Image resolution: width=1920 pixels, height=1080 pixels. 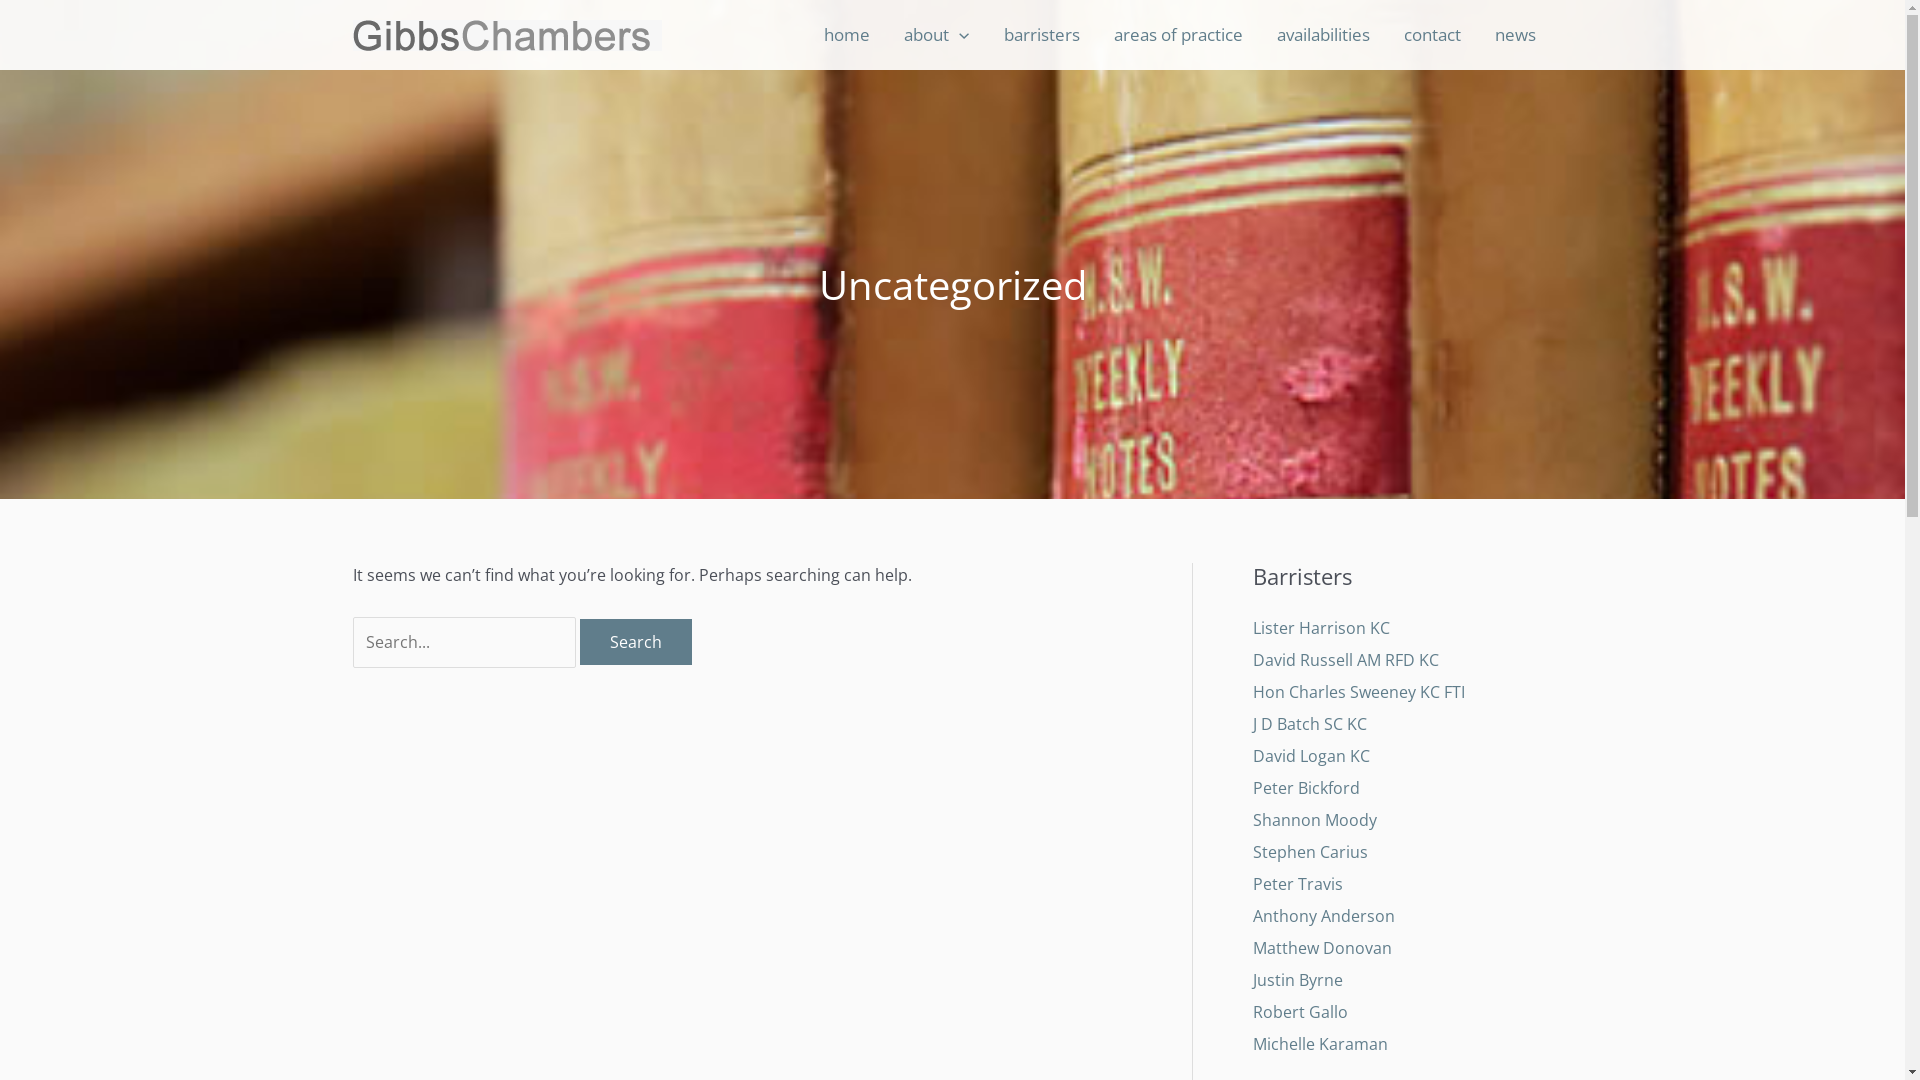 What do you see at coordinates (936, 35) in the screenshot?
I see `about` at bounding box center [936, 35].